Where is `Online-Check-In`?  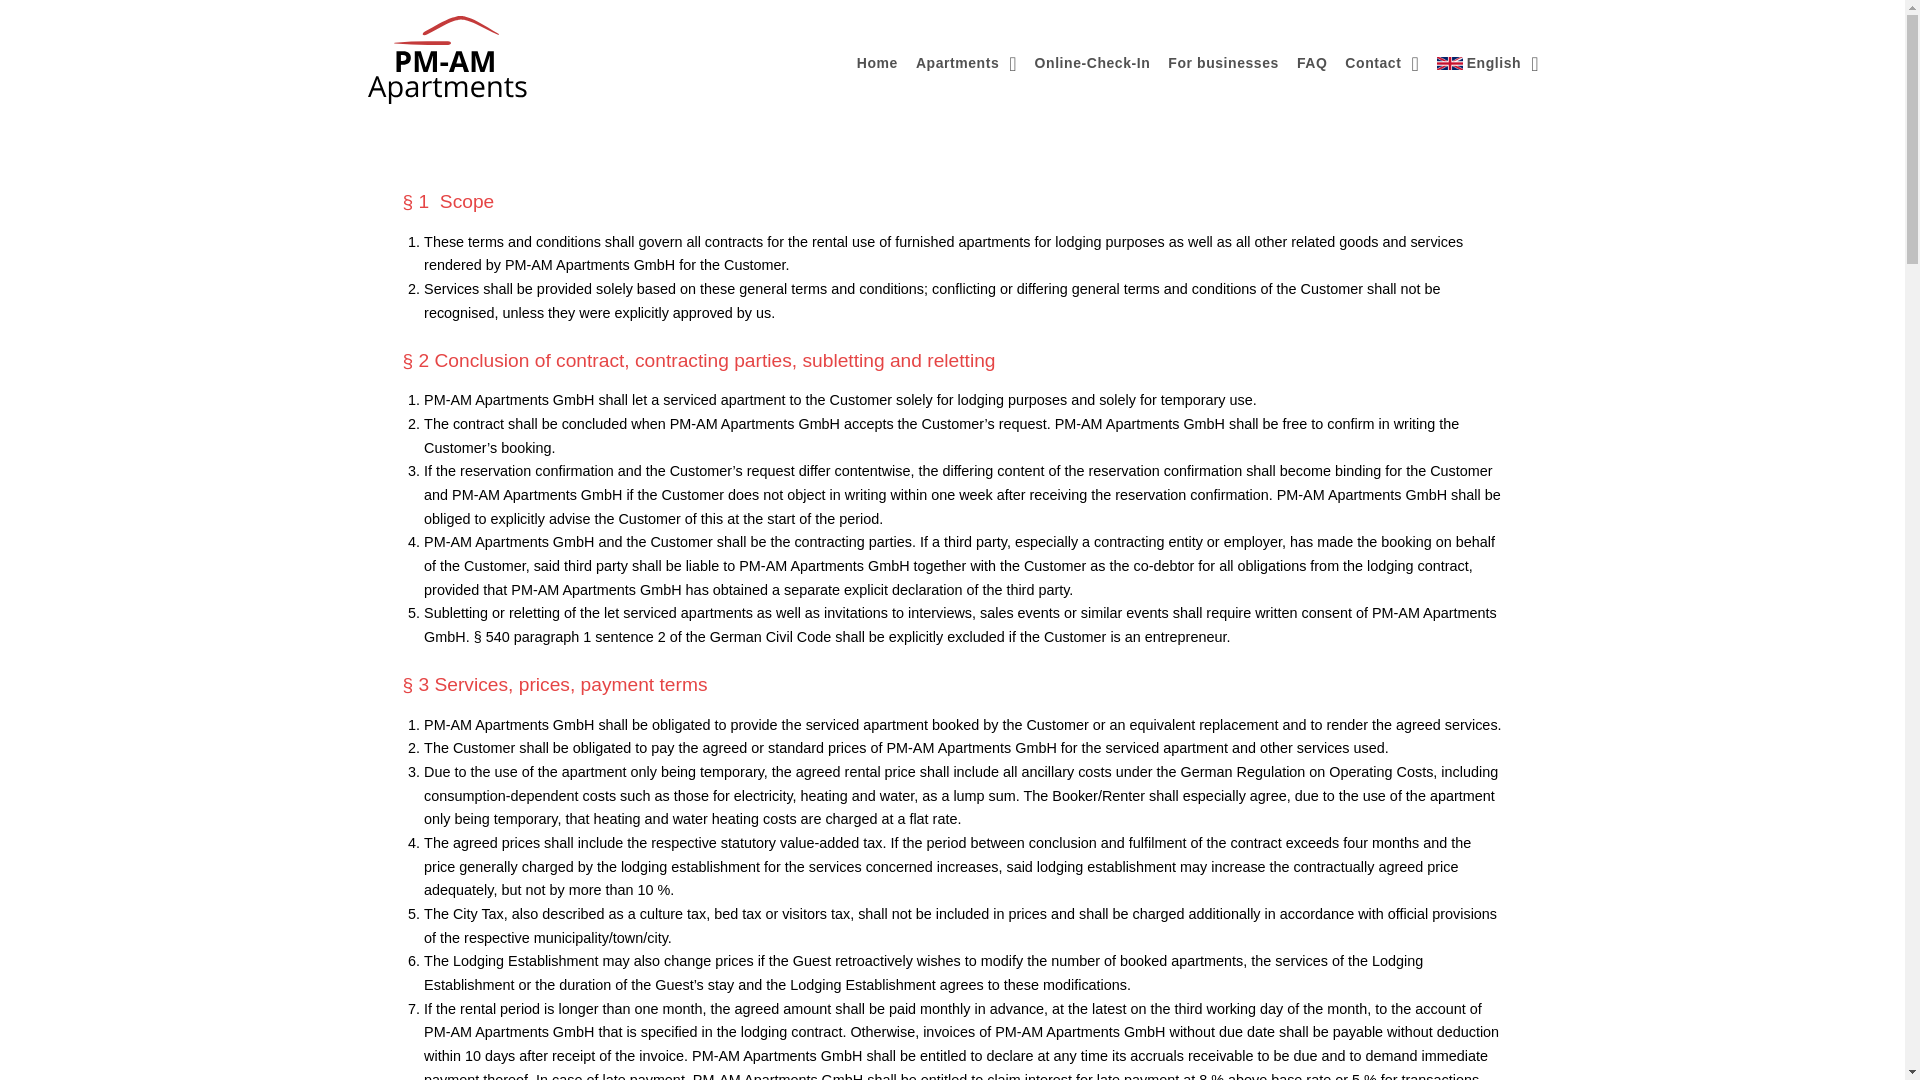 Online-Check-In is located at coordinates (1092, 62).